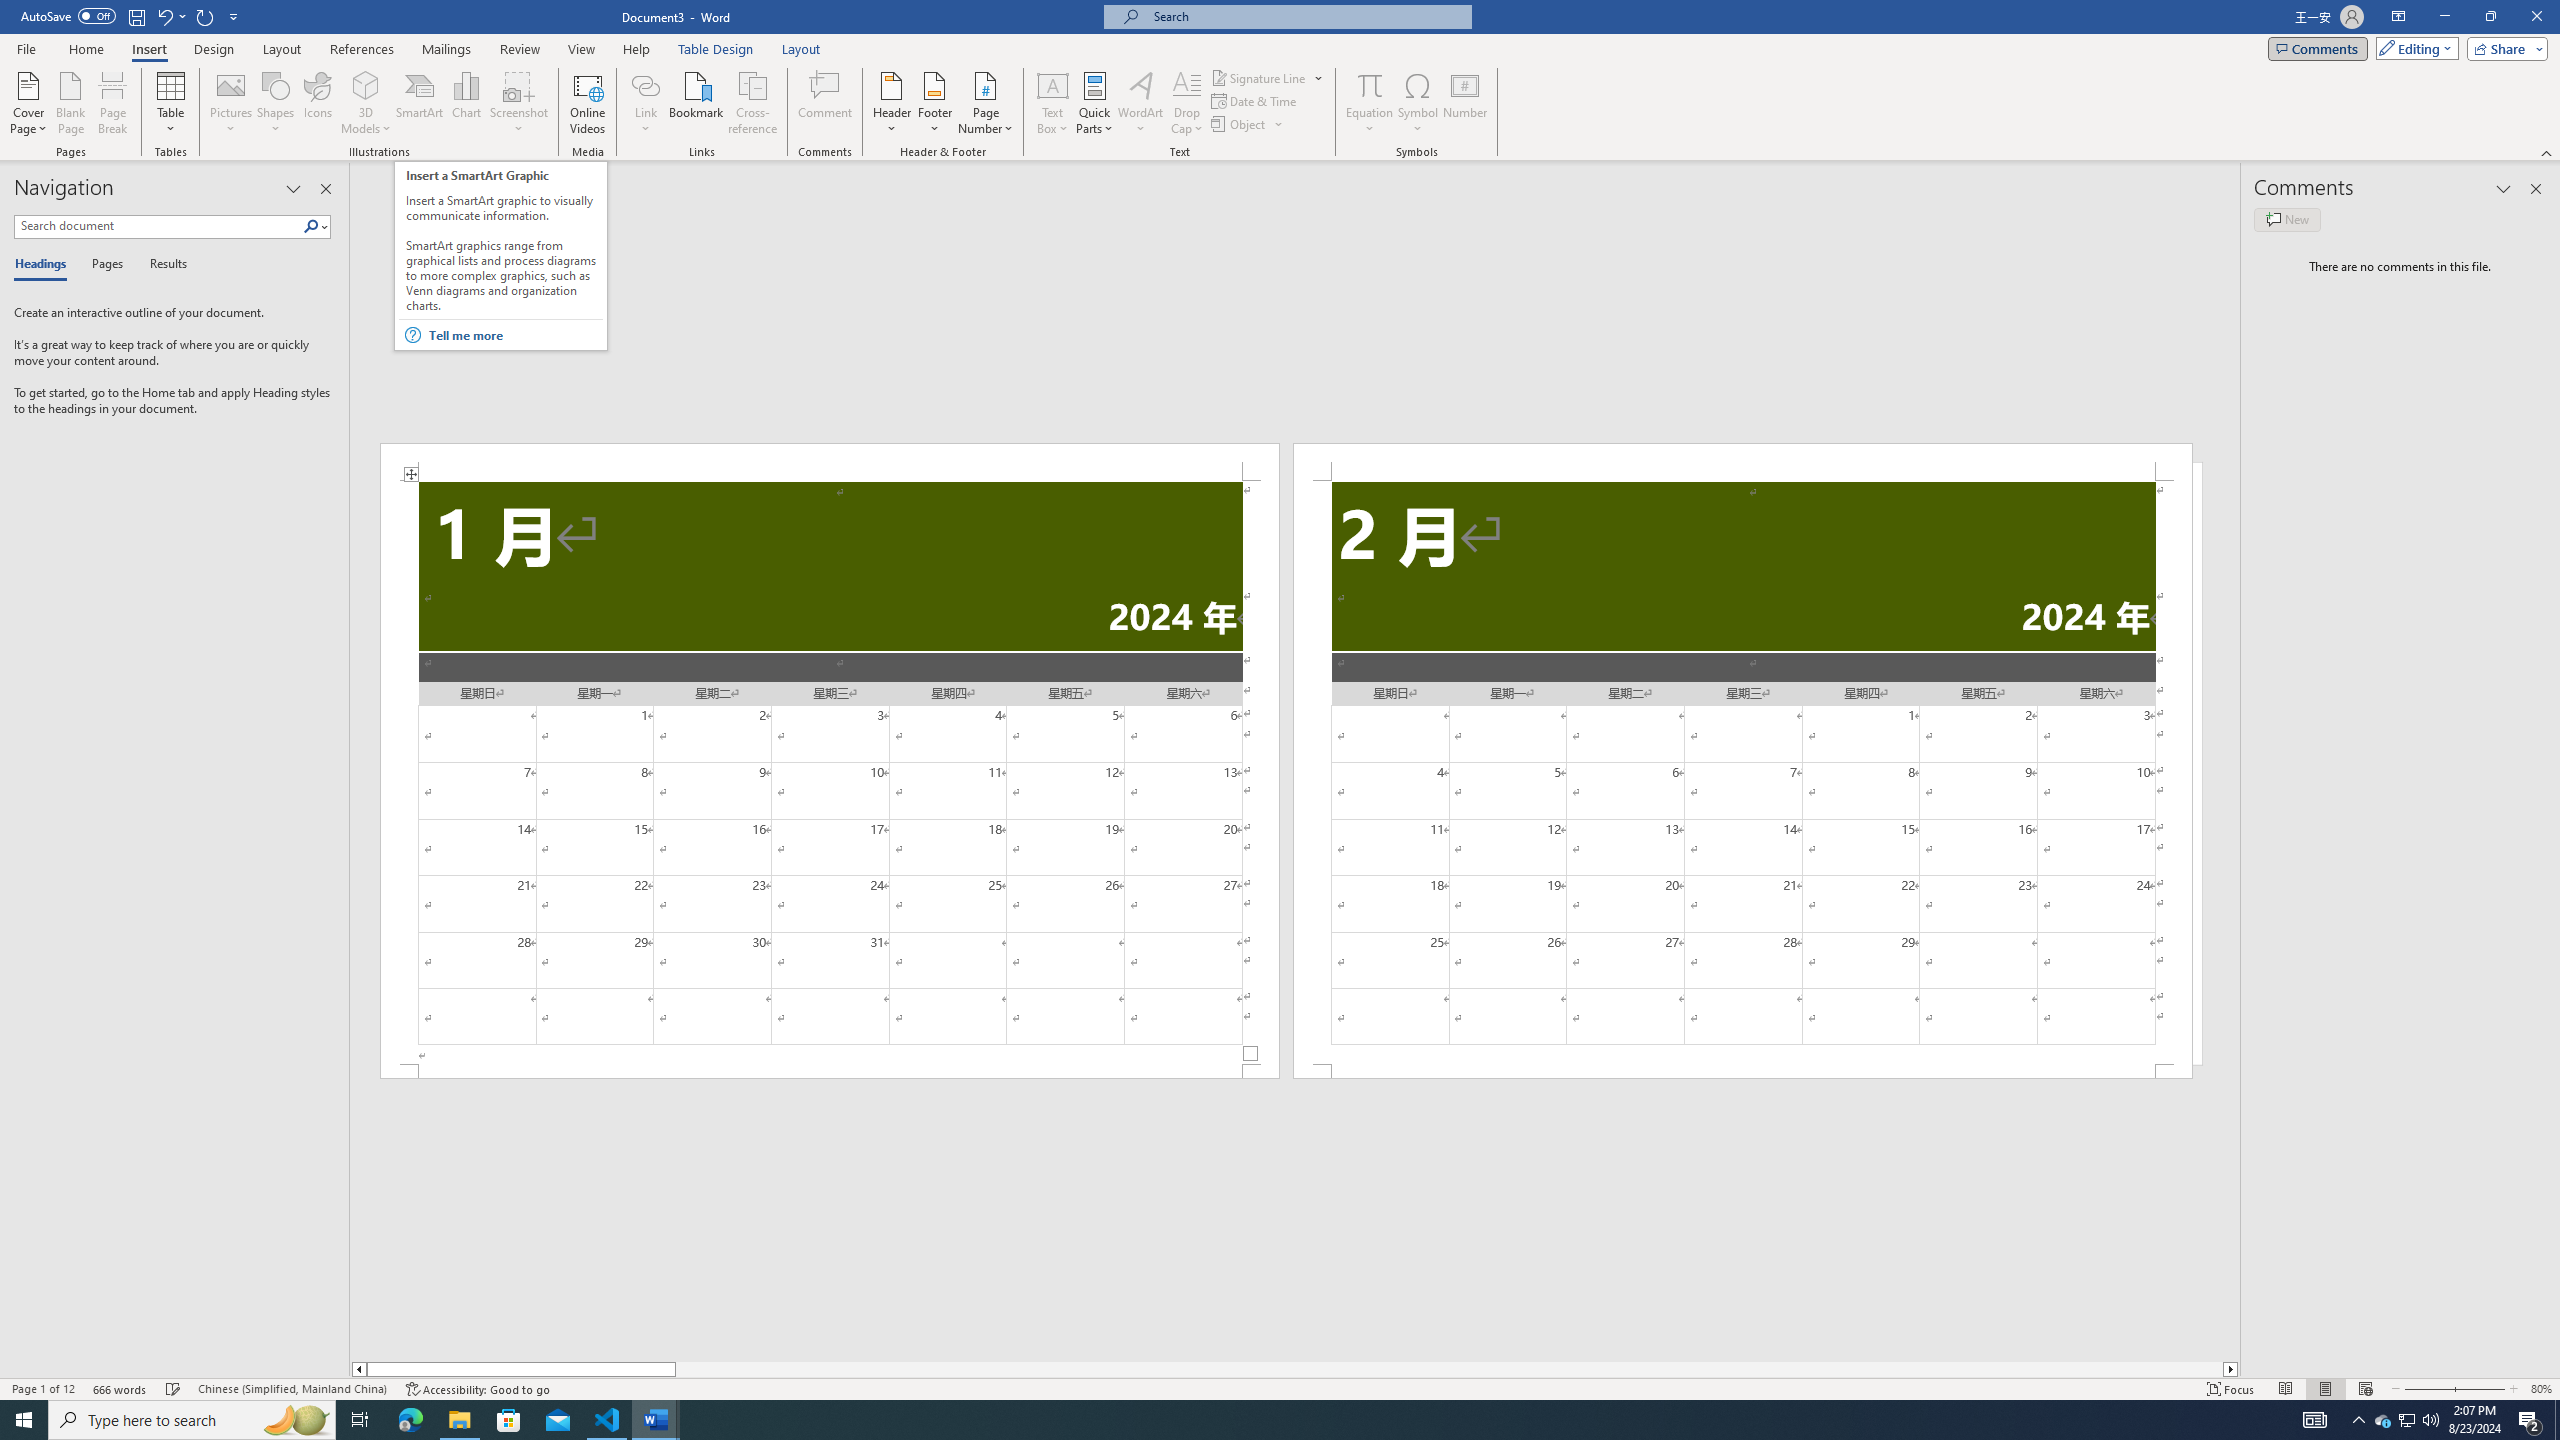  Describe the element at coordinates (1053, 103) in the screenshot. I see `Text Box` at that location.